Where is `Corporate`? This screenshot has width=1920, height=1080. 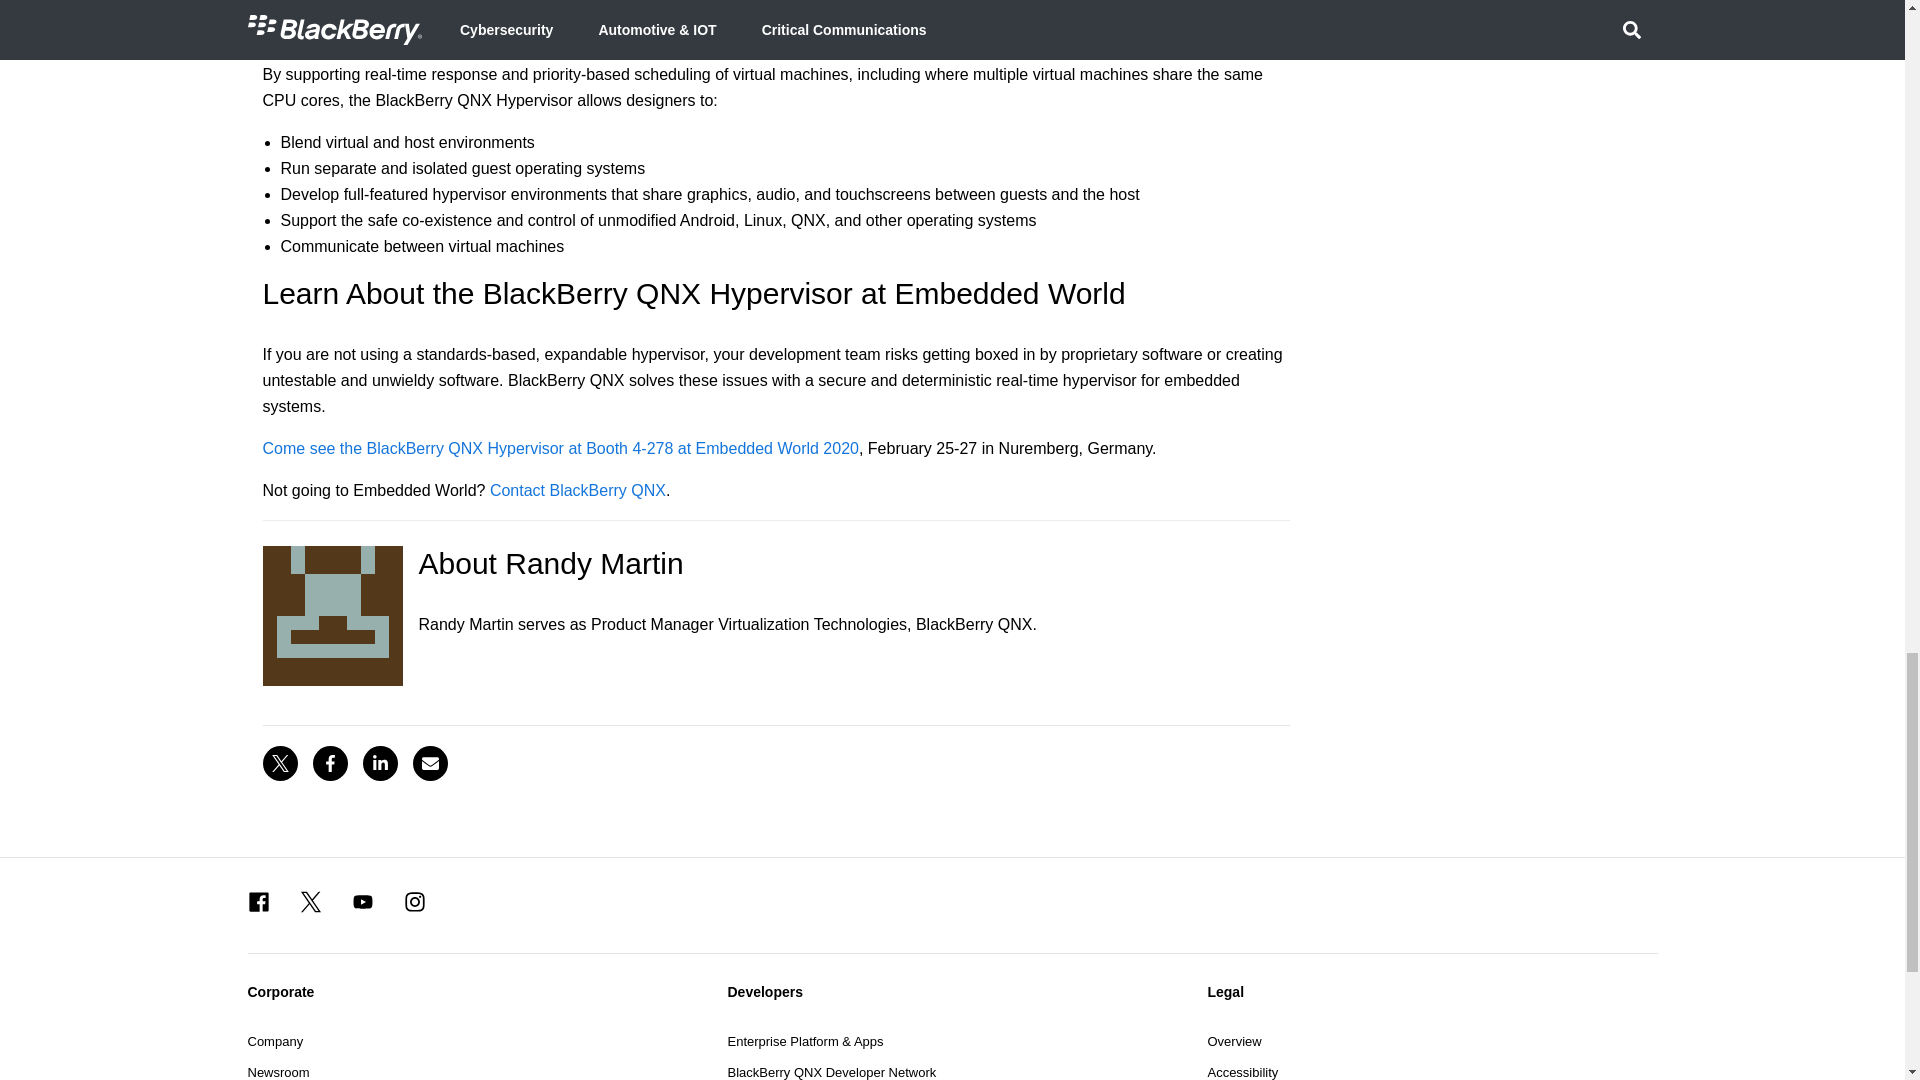 Corporate is located at coordinates (472, 992).